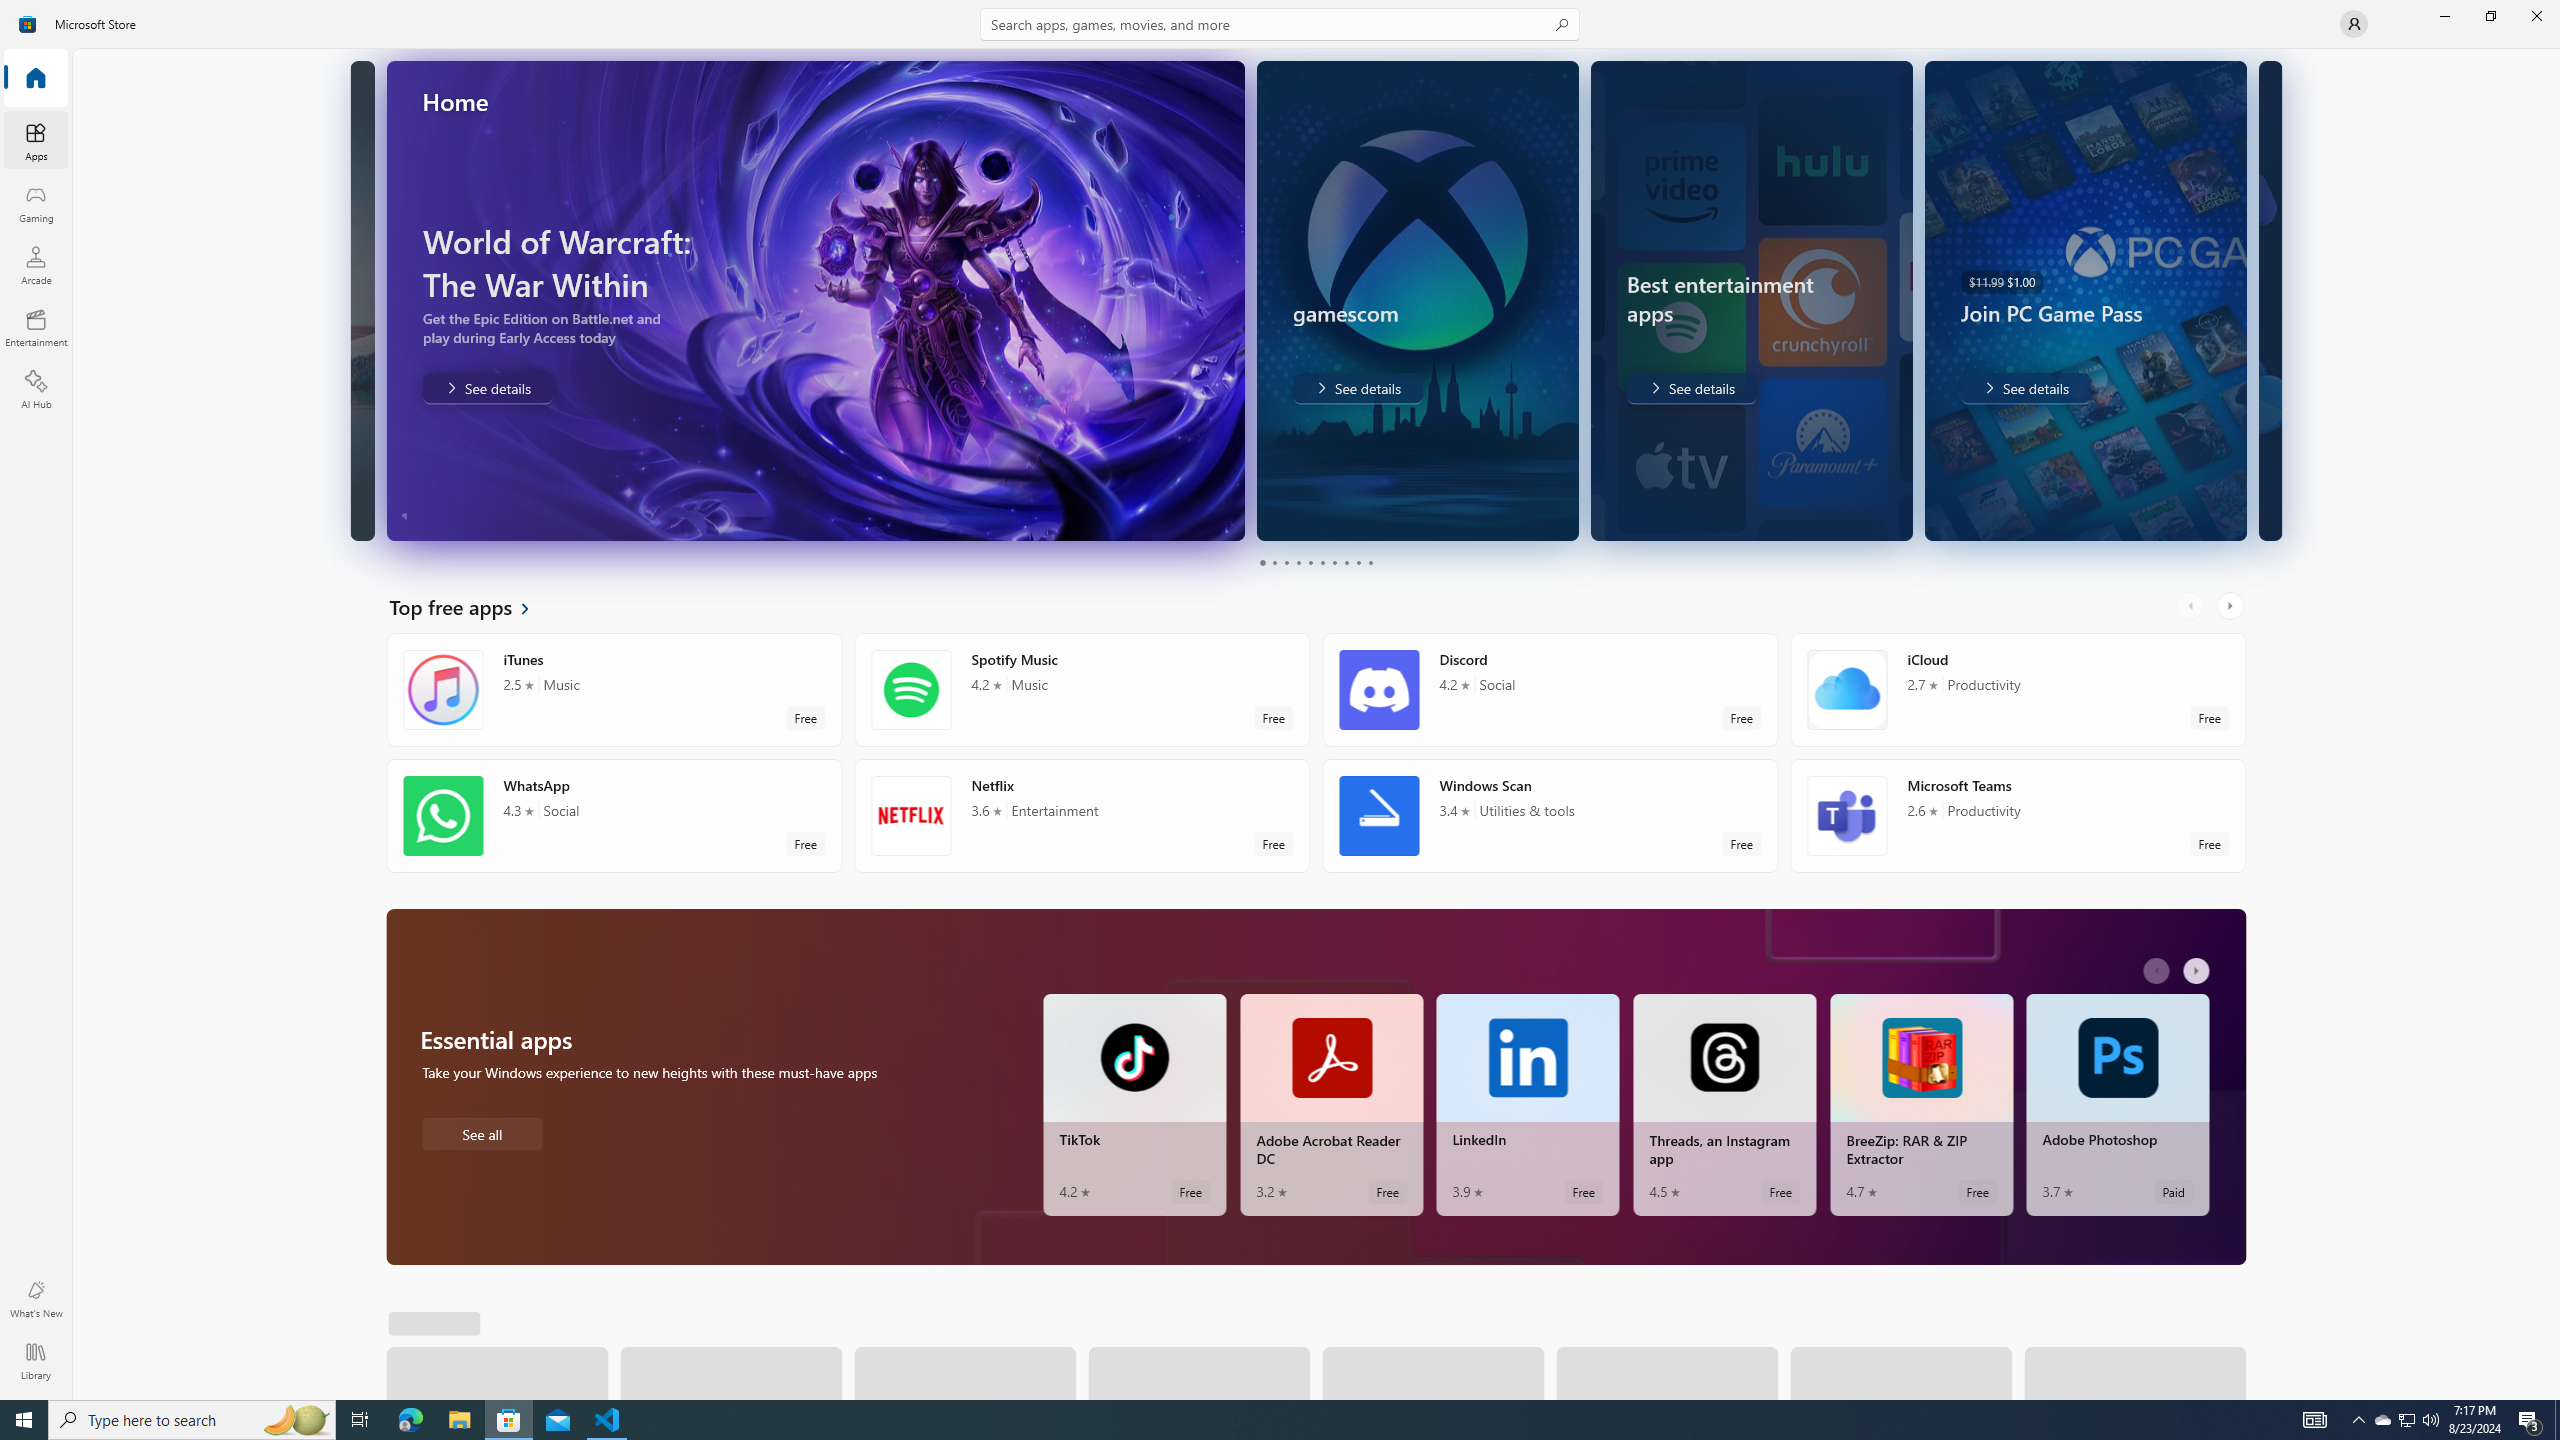 Image resolution: width=2560 pixels, height=1440 pixels. Describe the element at coordinates (1550, 690) in the screenshot. I see `Discord. Average rating of 4.2 out of five stars. Free  ` at that location.